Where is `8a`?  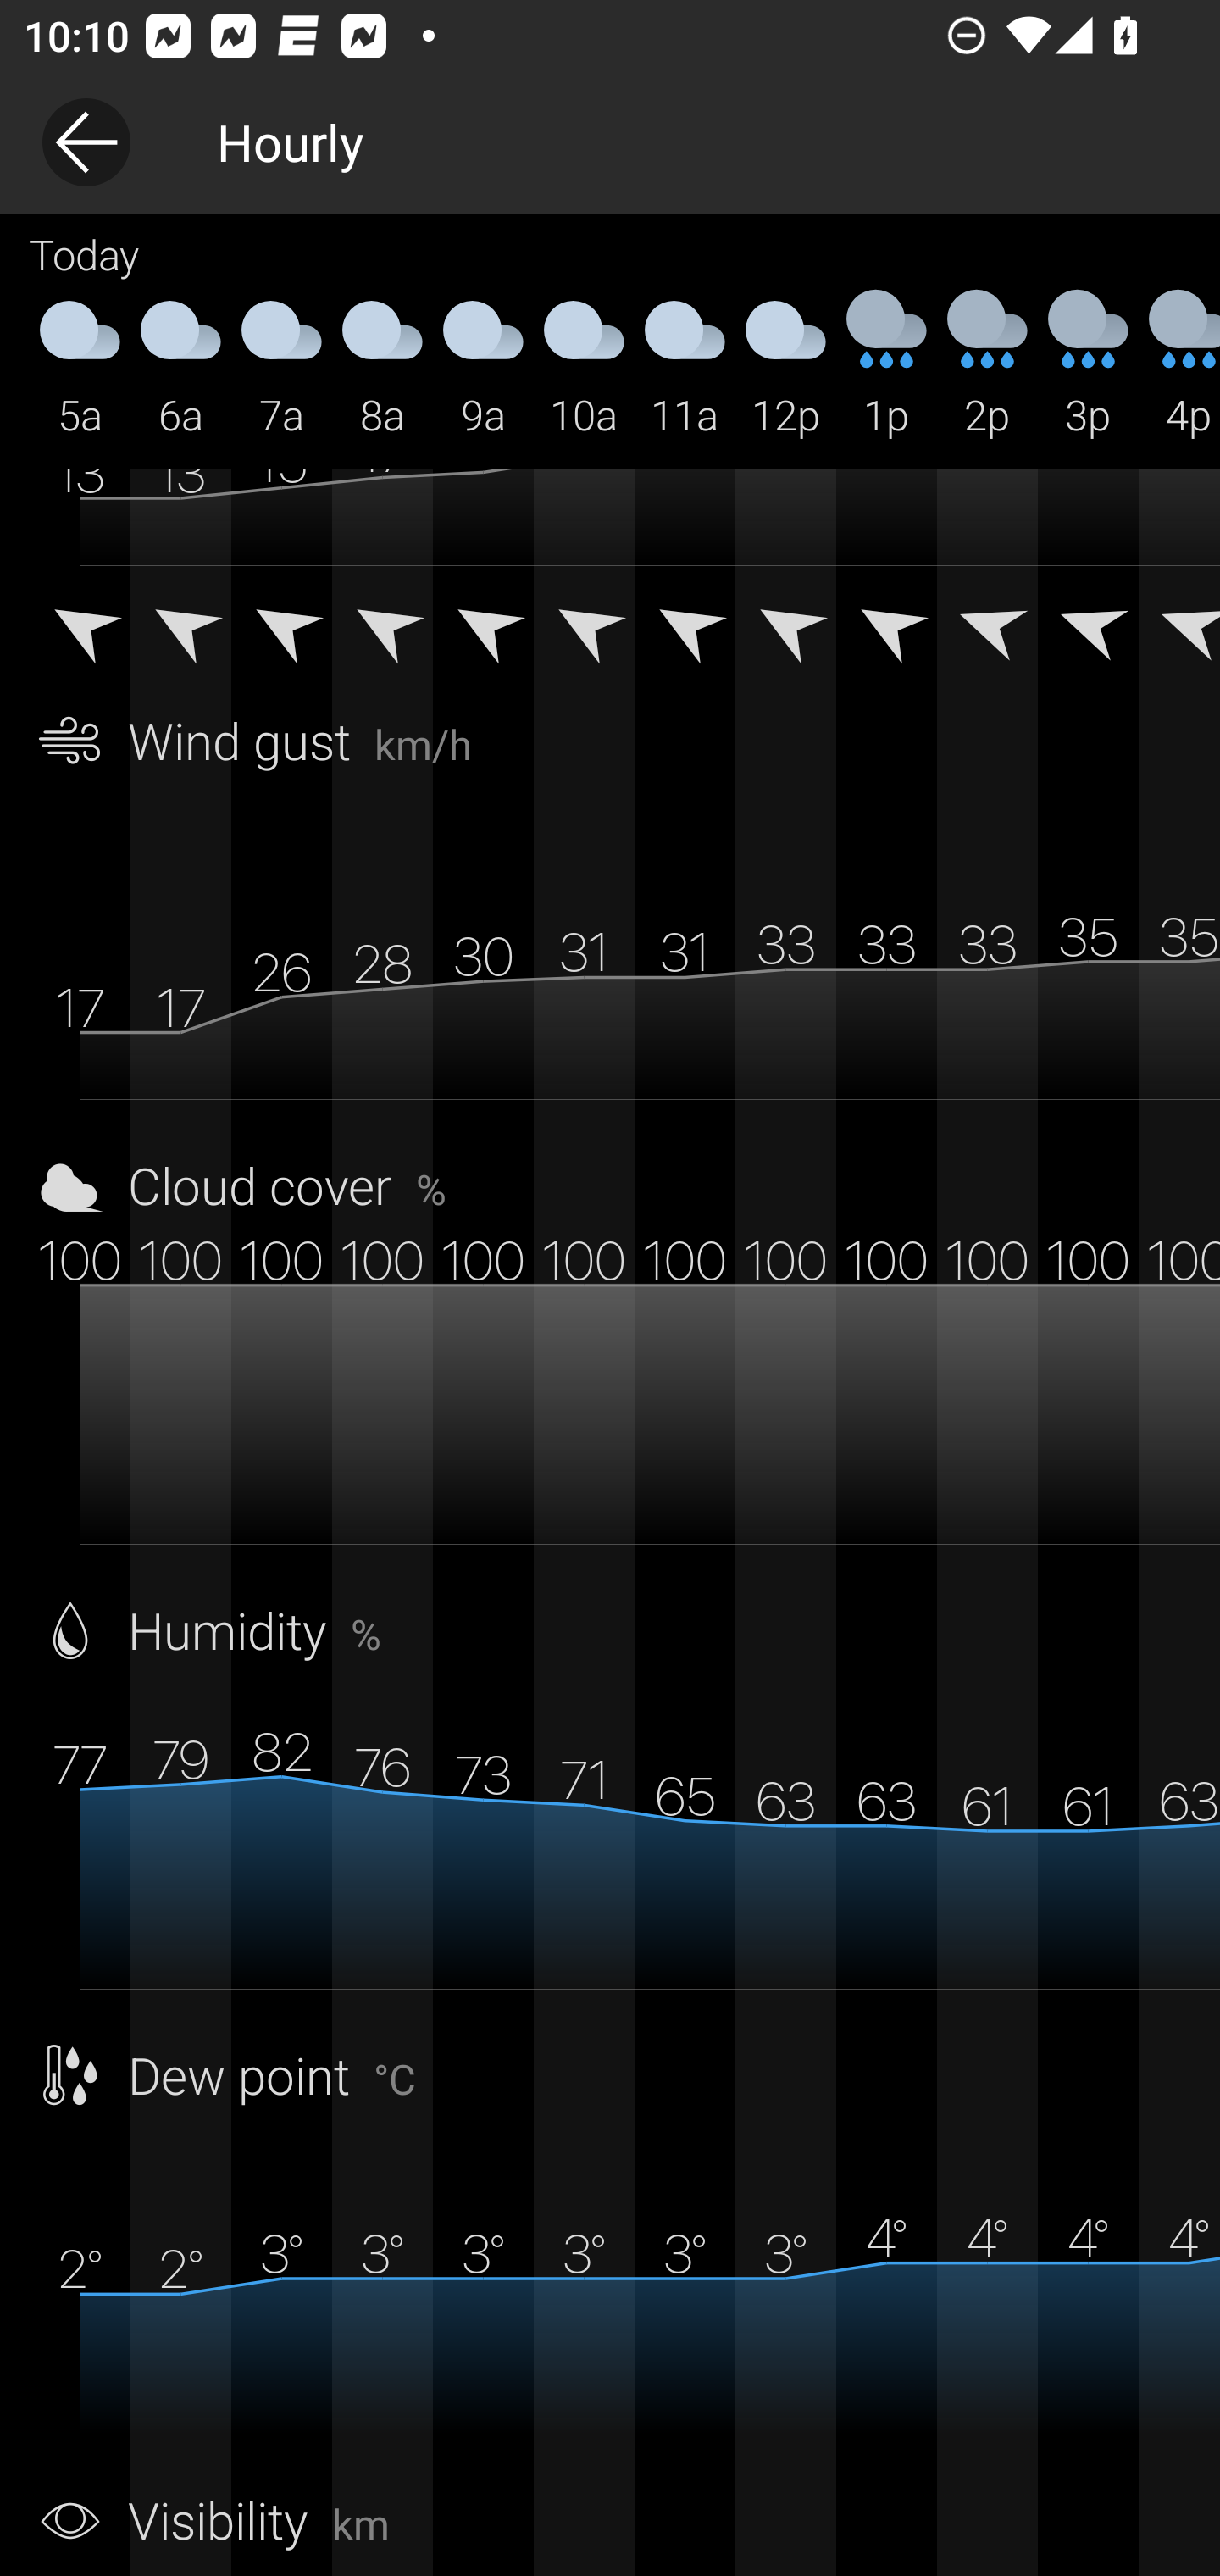 8a is located at coordinates (382, 365).